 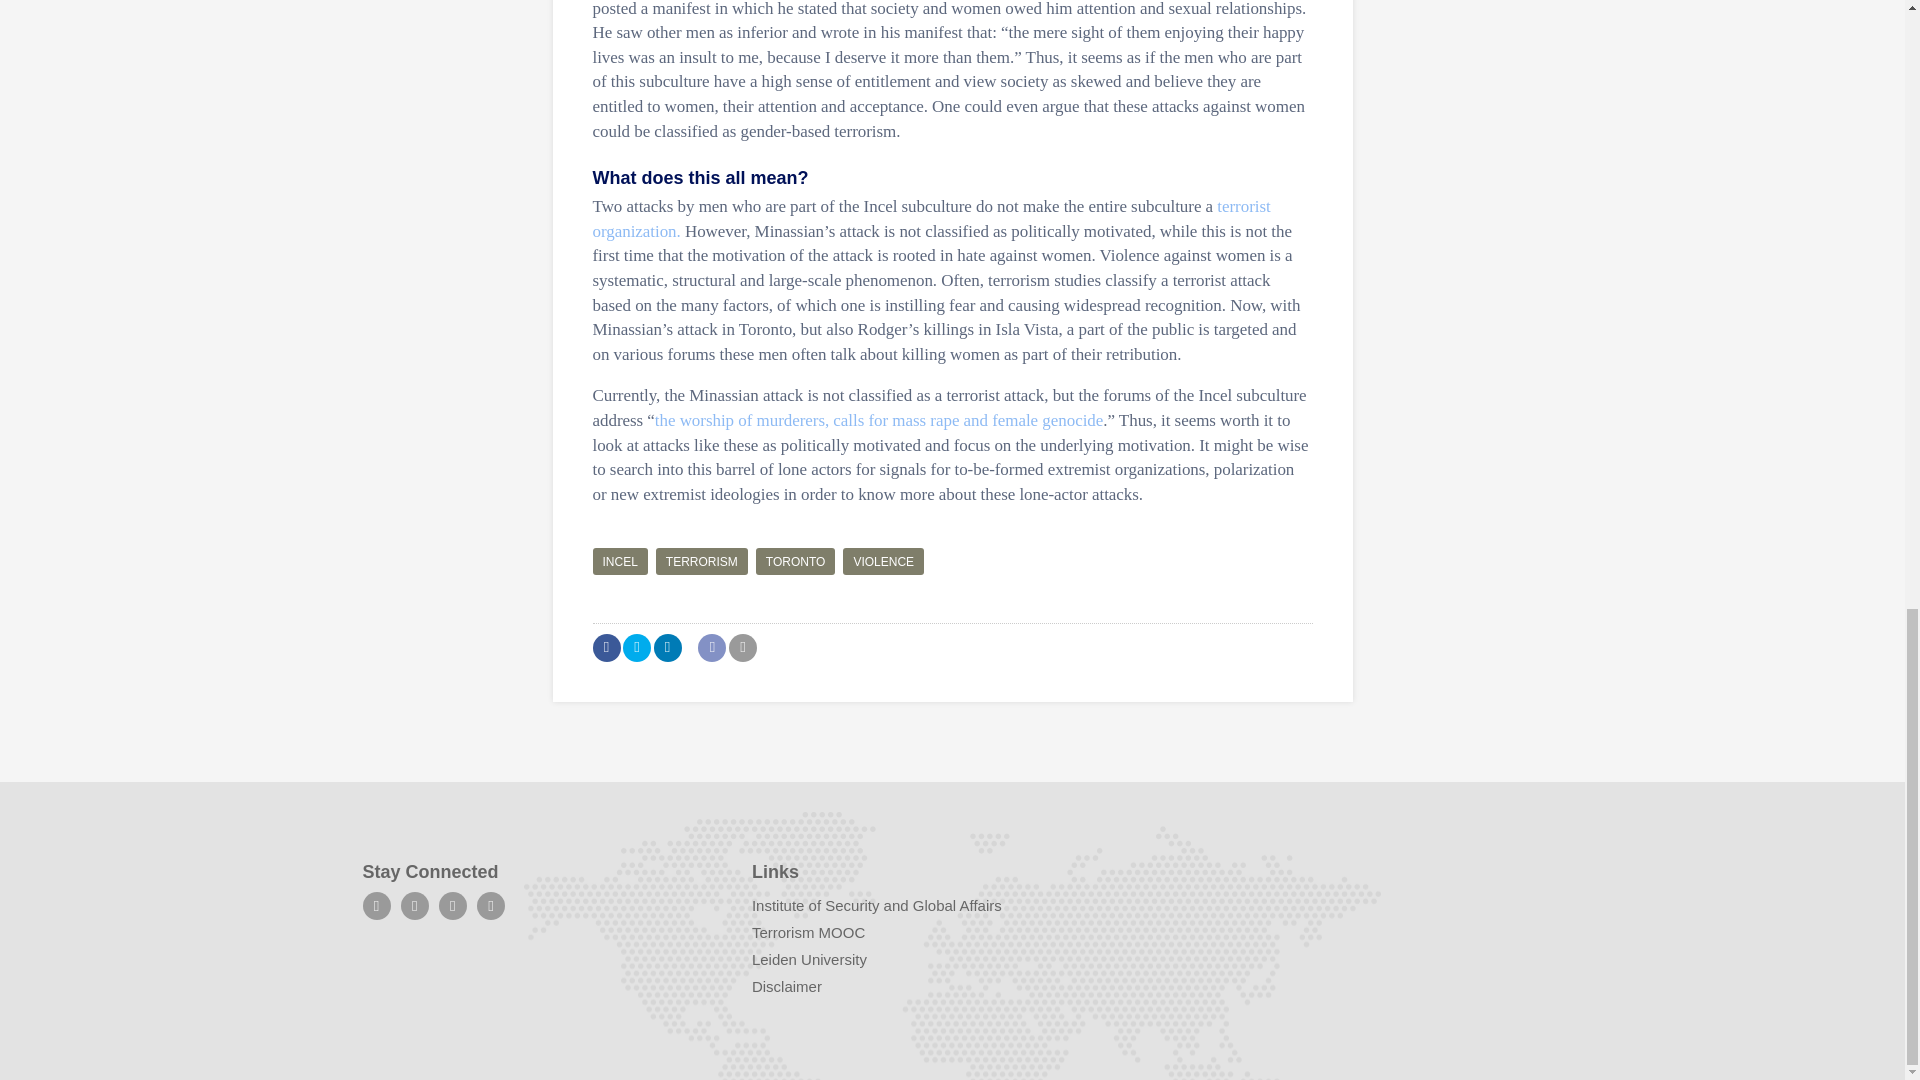 What do you see at coordinates (702, 560) in the screenshot?
I see `TERRORISM` at bounding box center [702, 560].